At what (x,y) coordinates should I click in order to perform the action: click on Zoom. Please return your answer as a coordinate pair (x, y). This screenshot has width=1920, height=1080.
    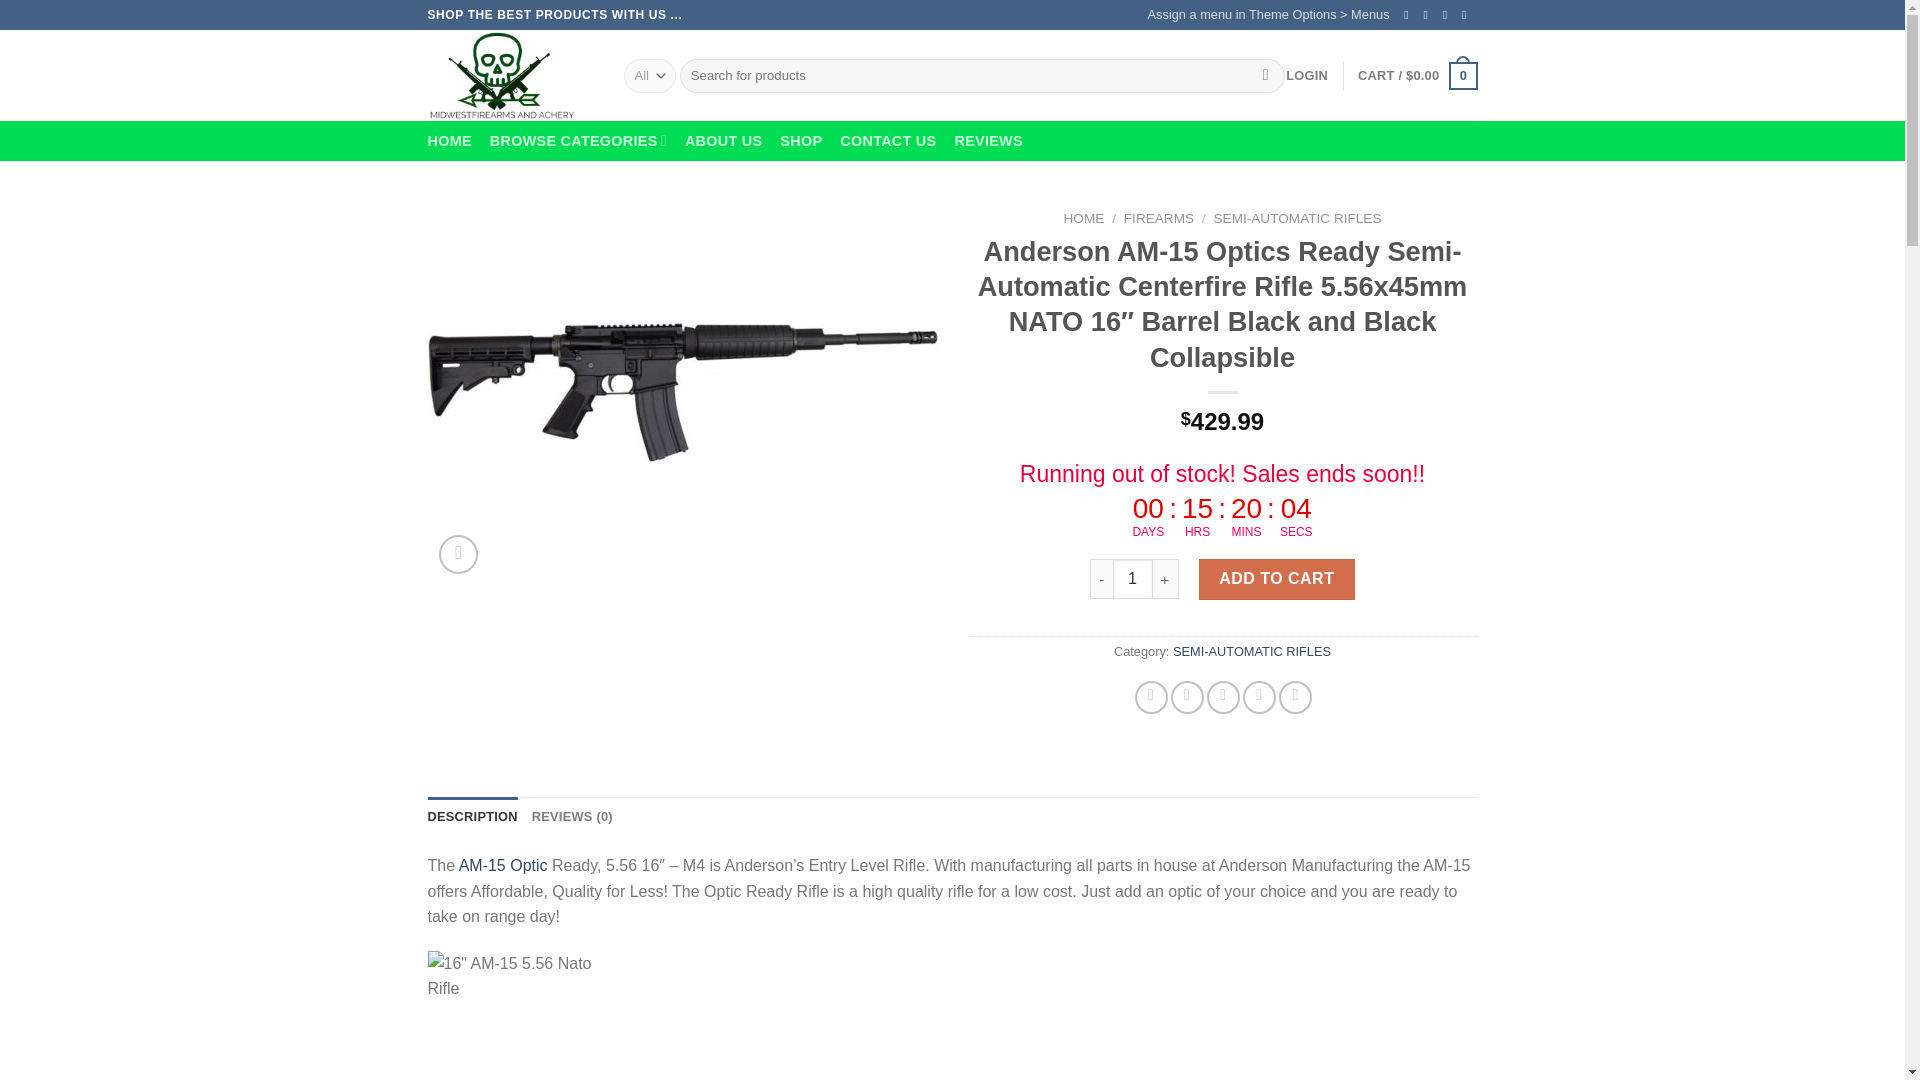
    Looking at the image, I should click on (458, 554).